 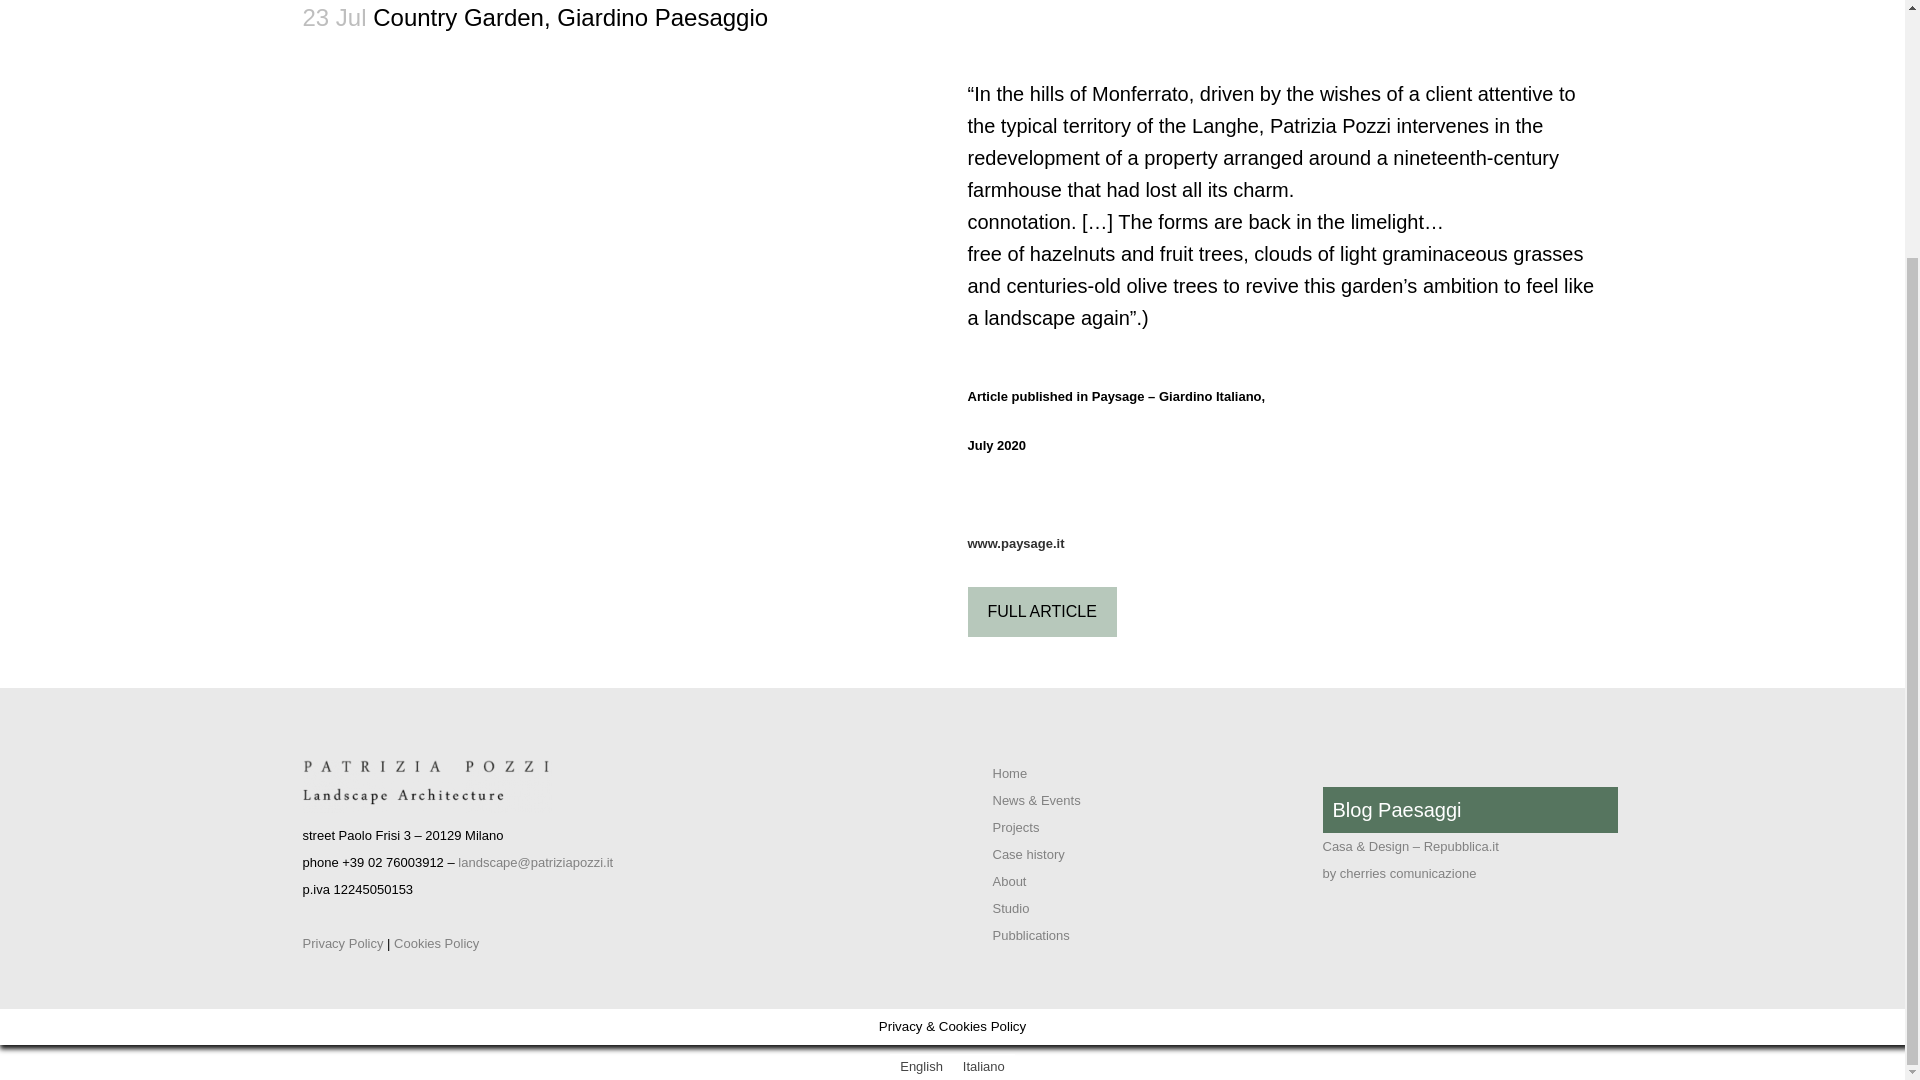 I want to click on Studio, so click(x=1010, y=908).